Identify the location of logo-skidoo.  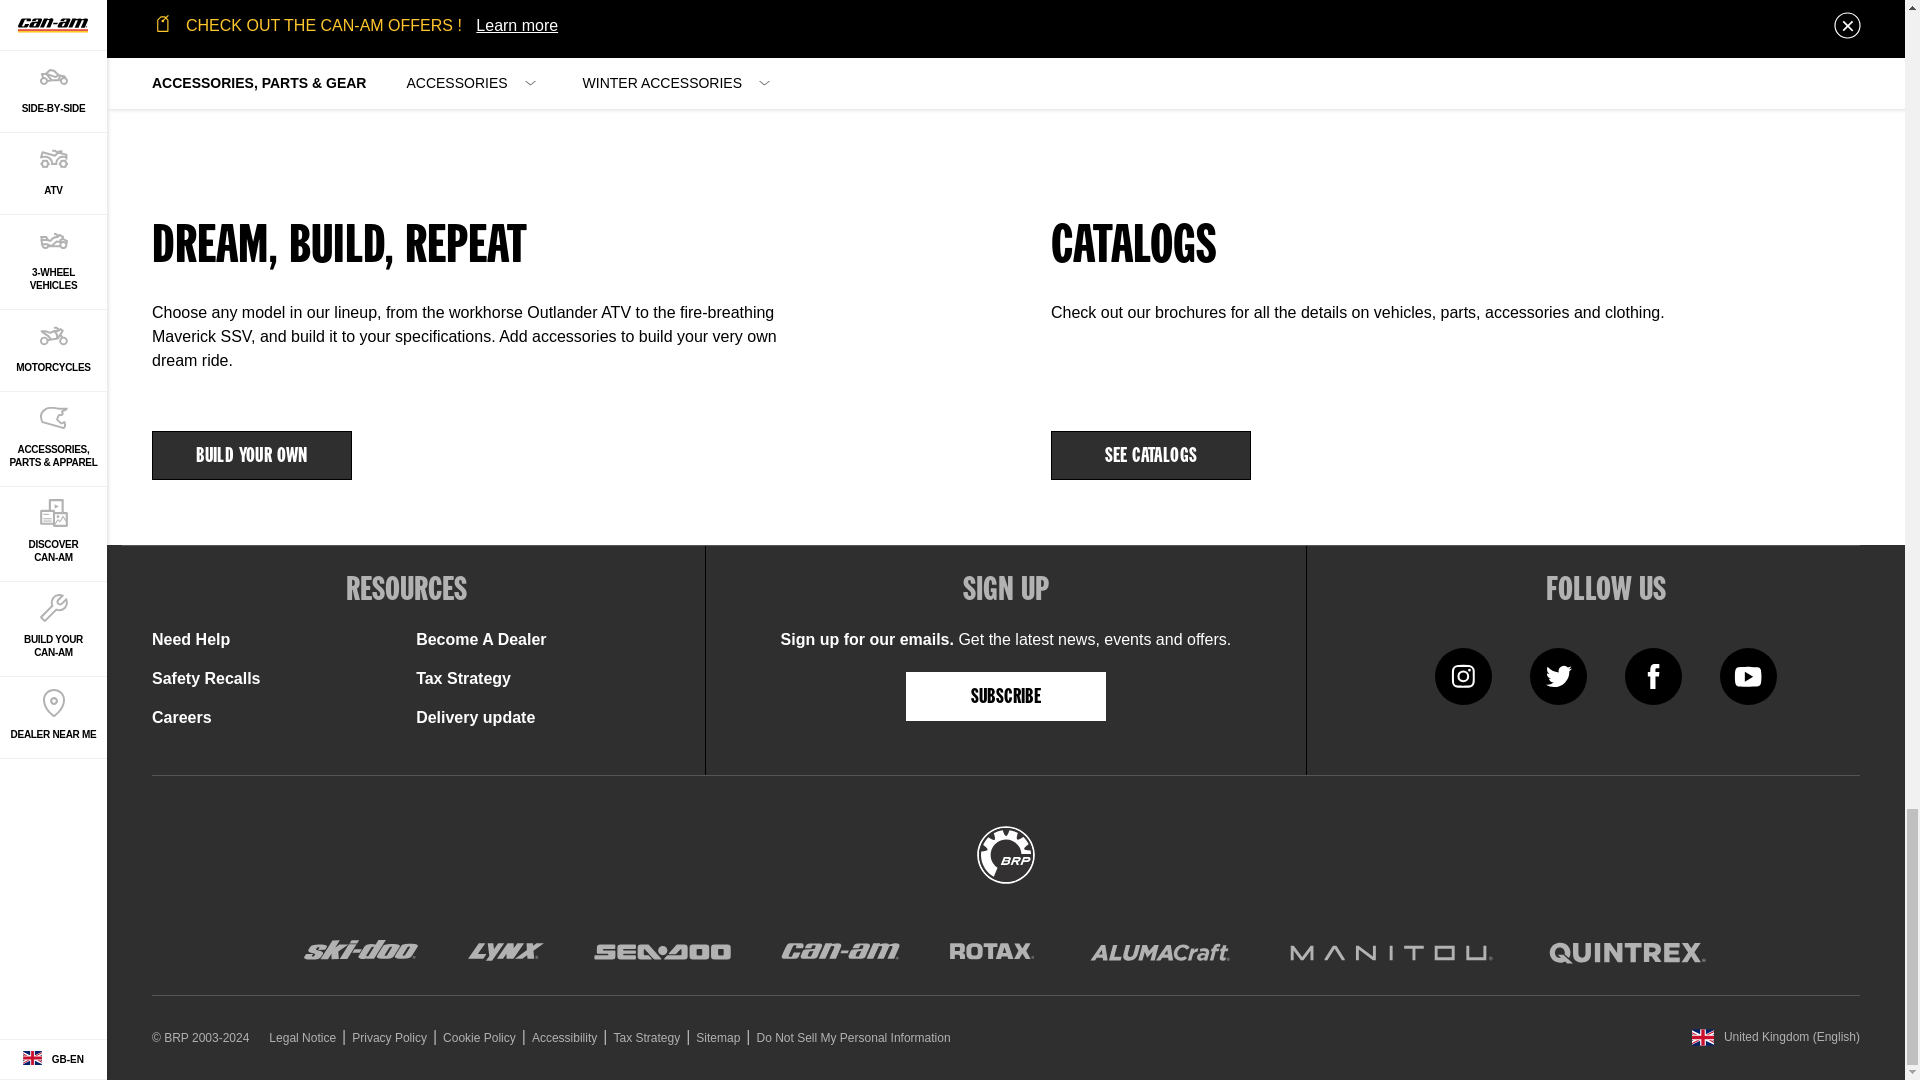
(360, 952).